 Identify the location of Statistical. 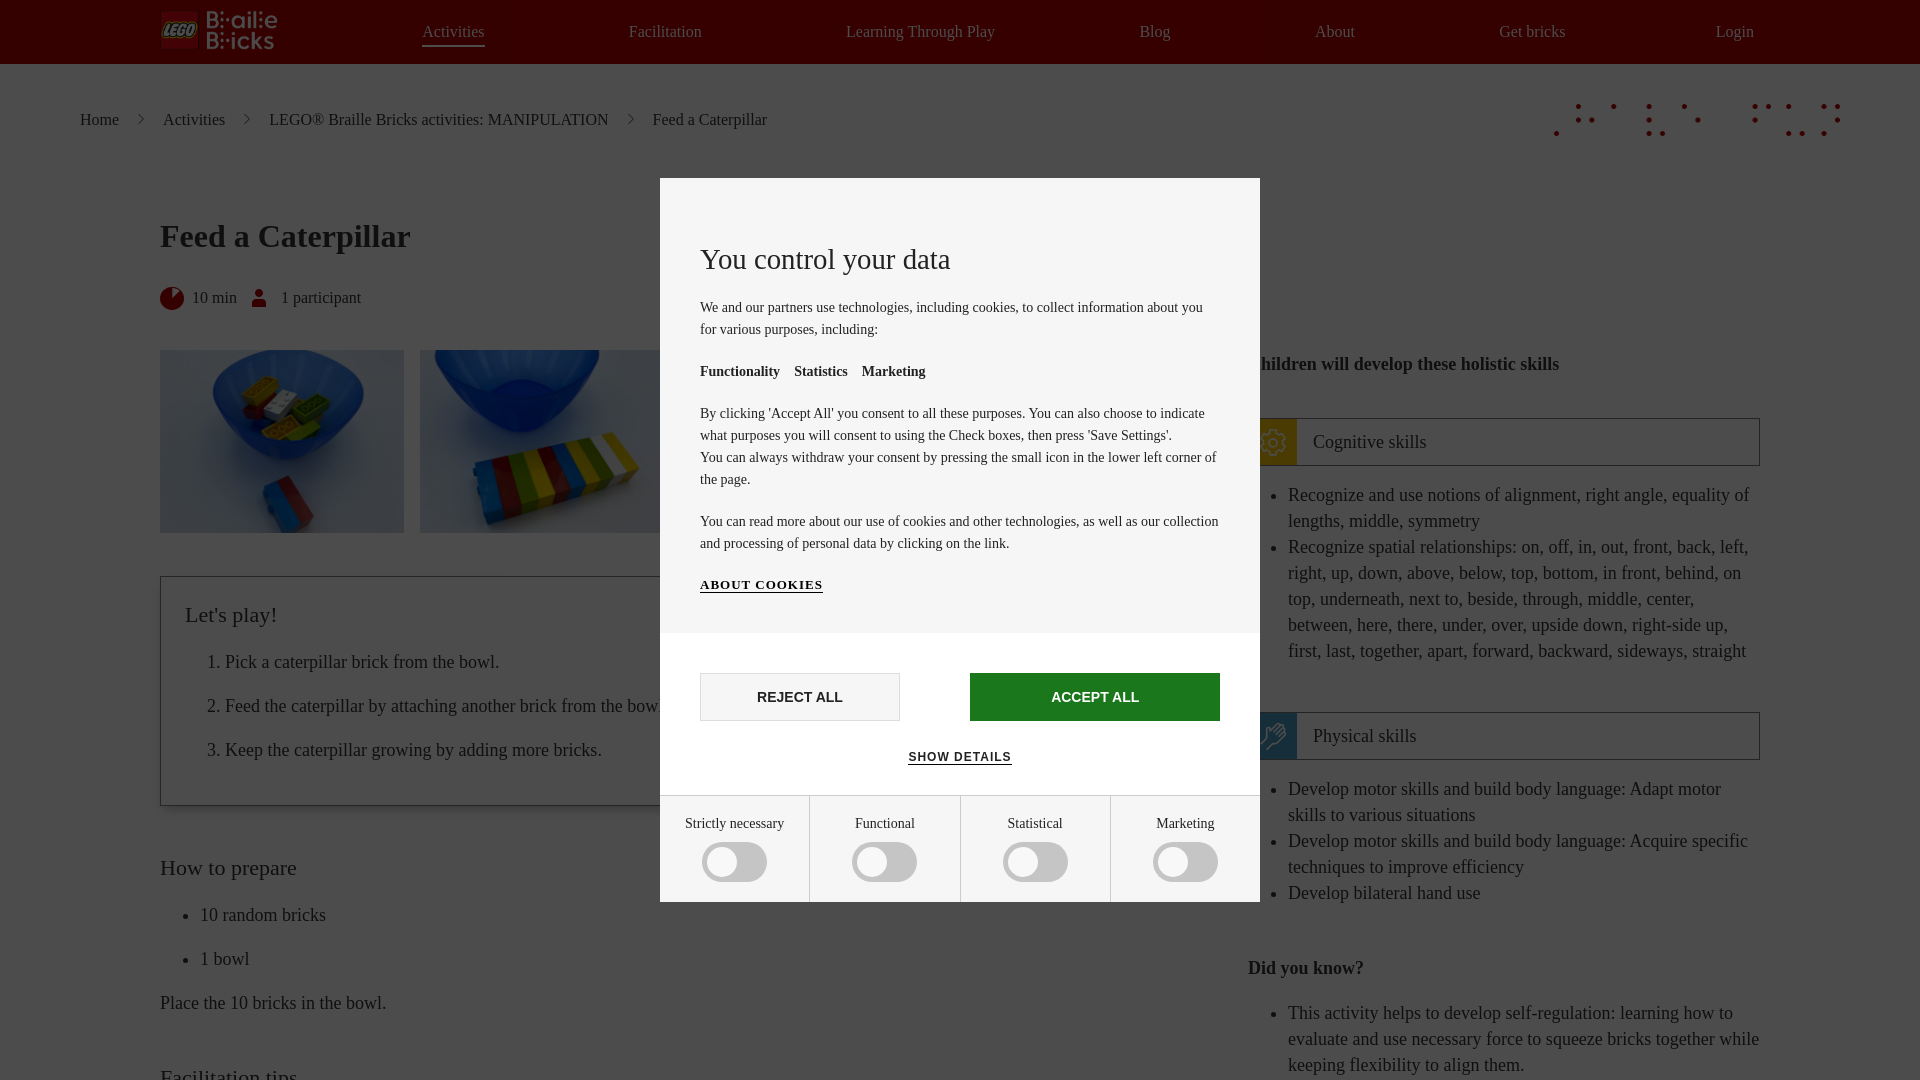
(771, 1010).